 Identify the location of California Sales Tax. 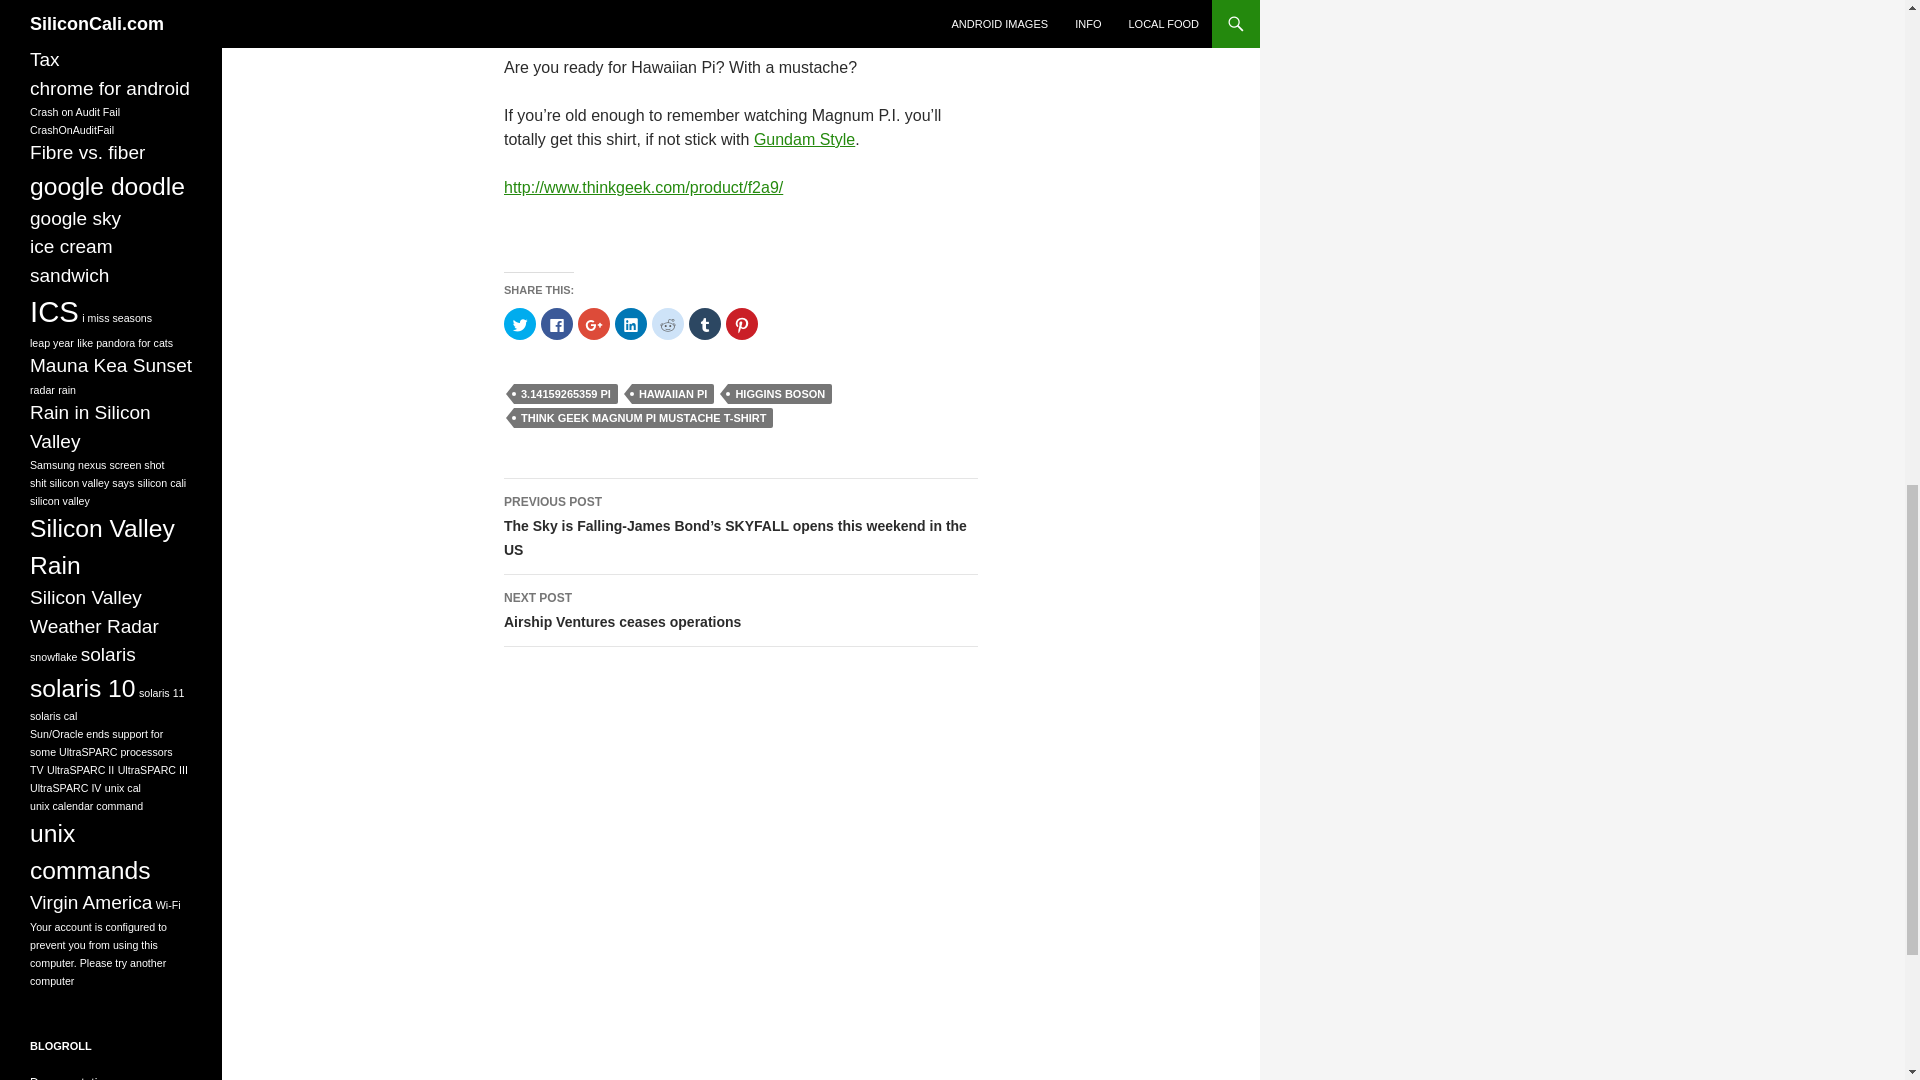
(630, 324).